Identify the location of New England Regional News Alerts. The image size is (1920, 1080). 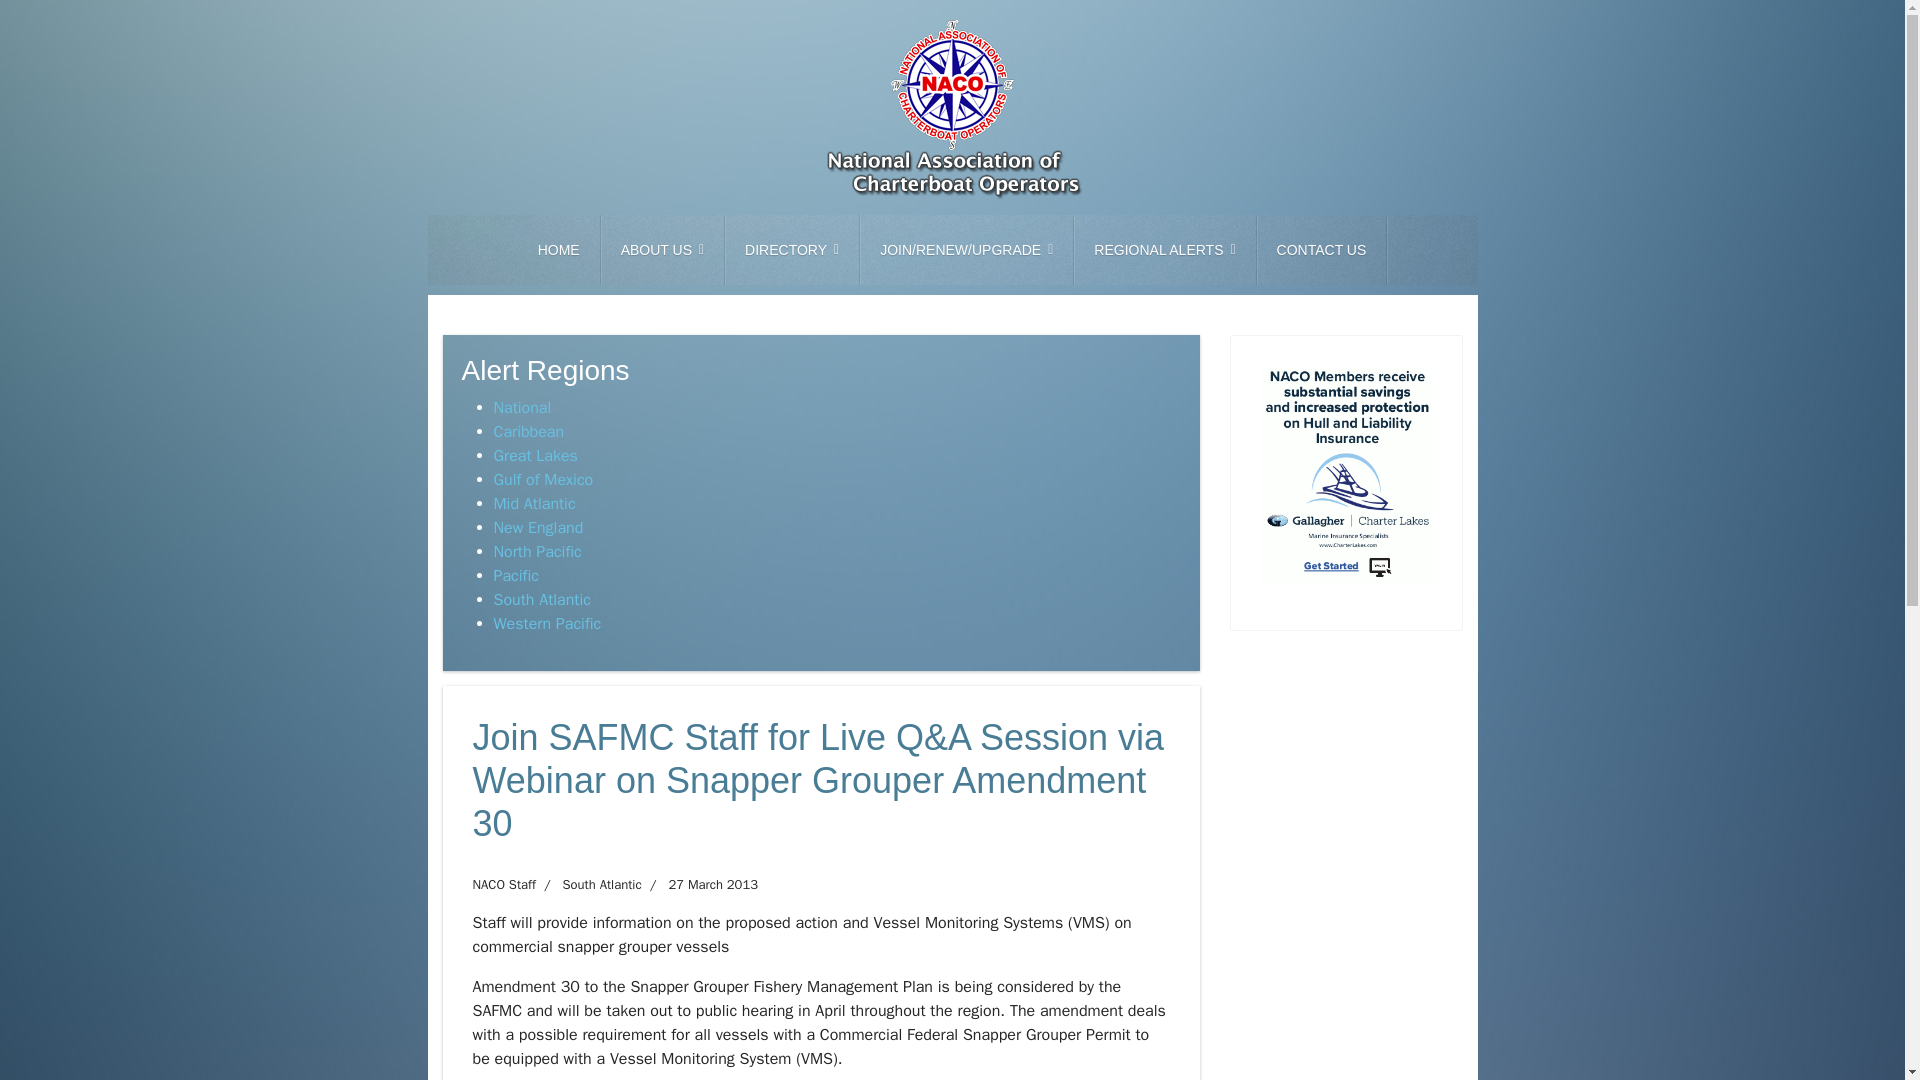
(538, 528).